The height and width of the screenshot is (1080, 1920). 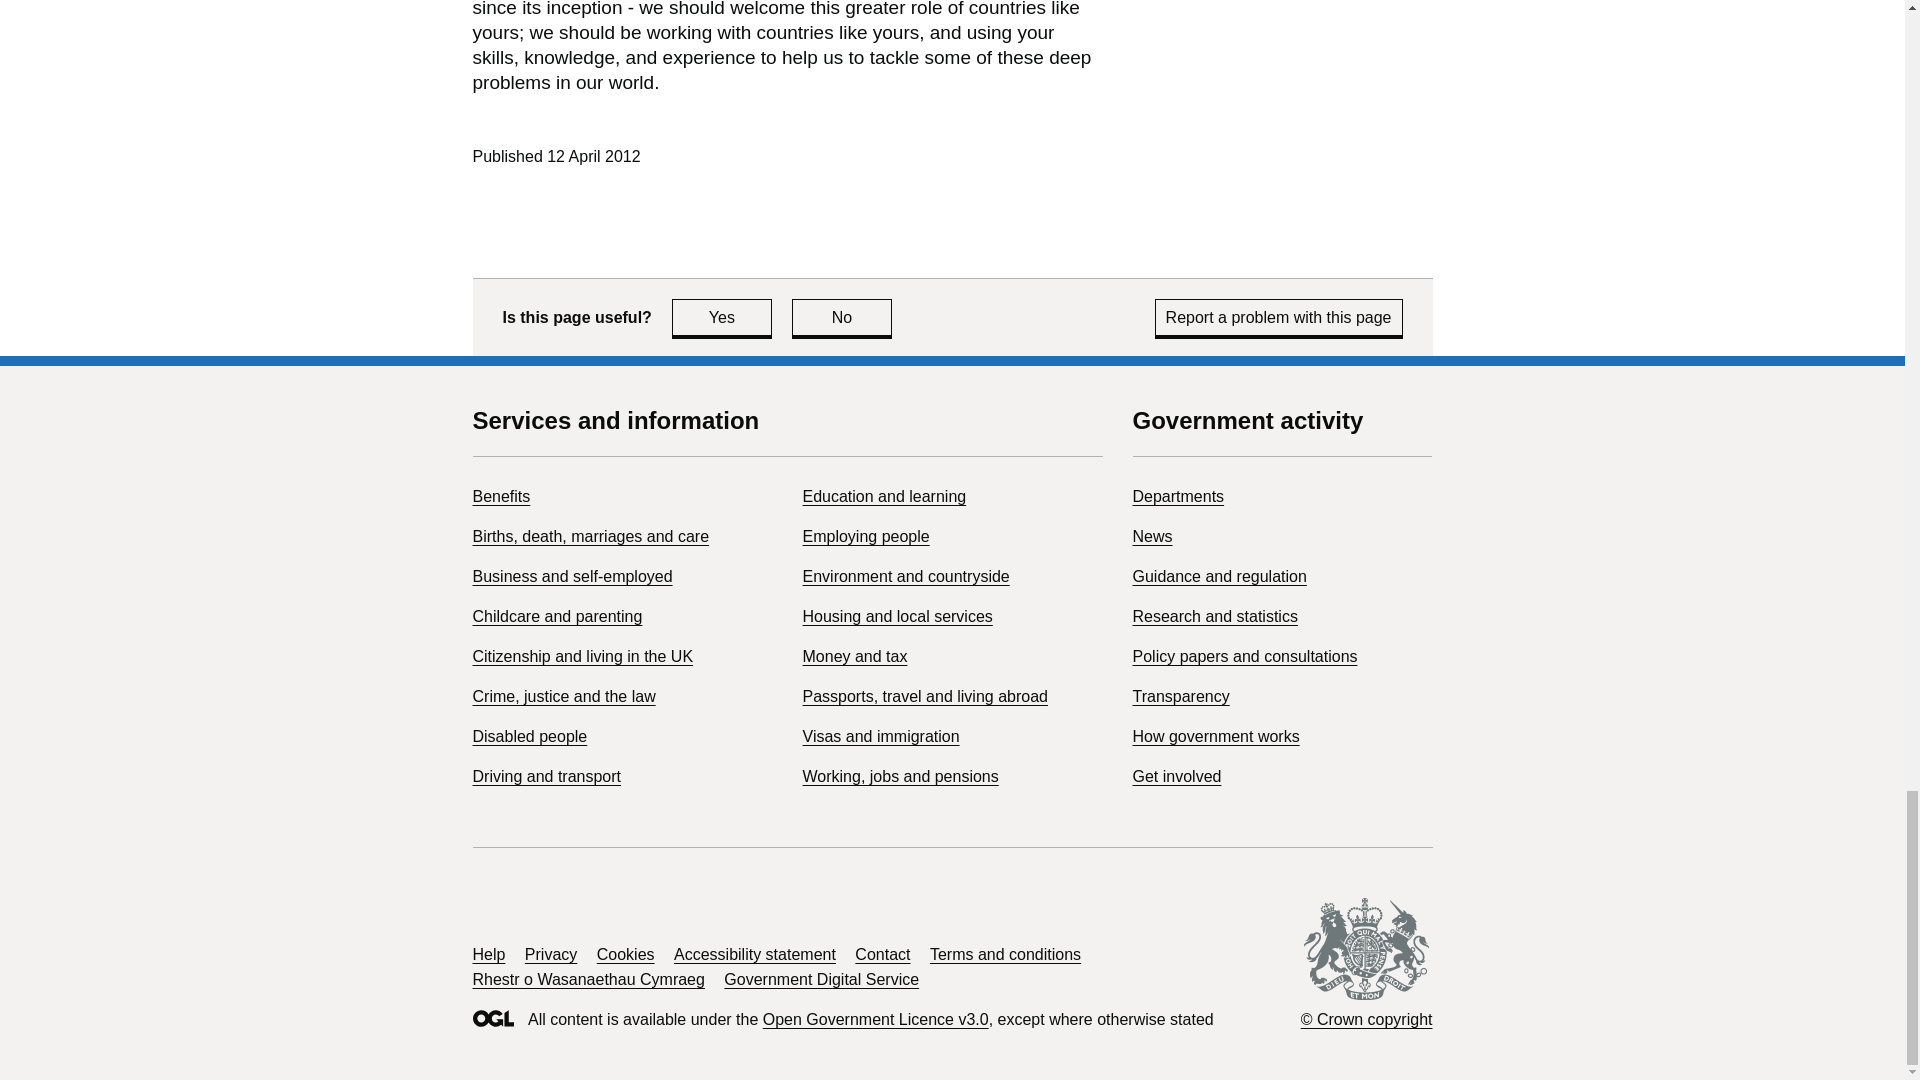 I want to click on How government works, so click(x=1216, y=736).